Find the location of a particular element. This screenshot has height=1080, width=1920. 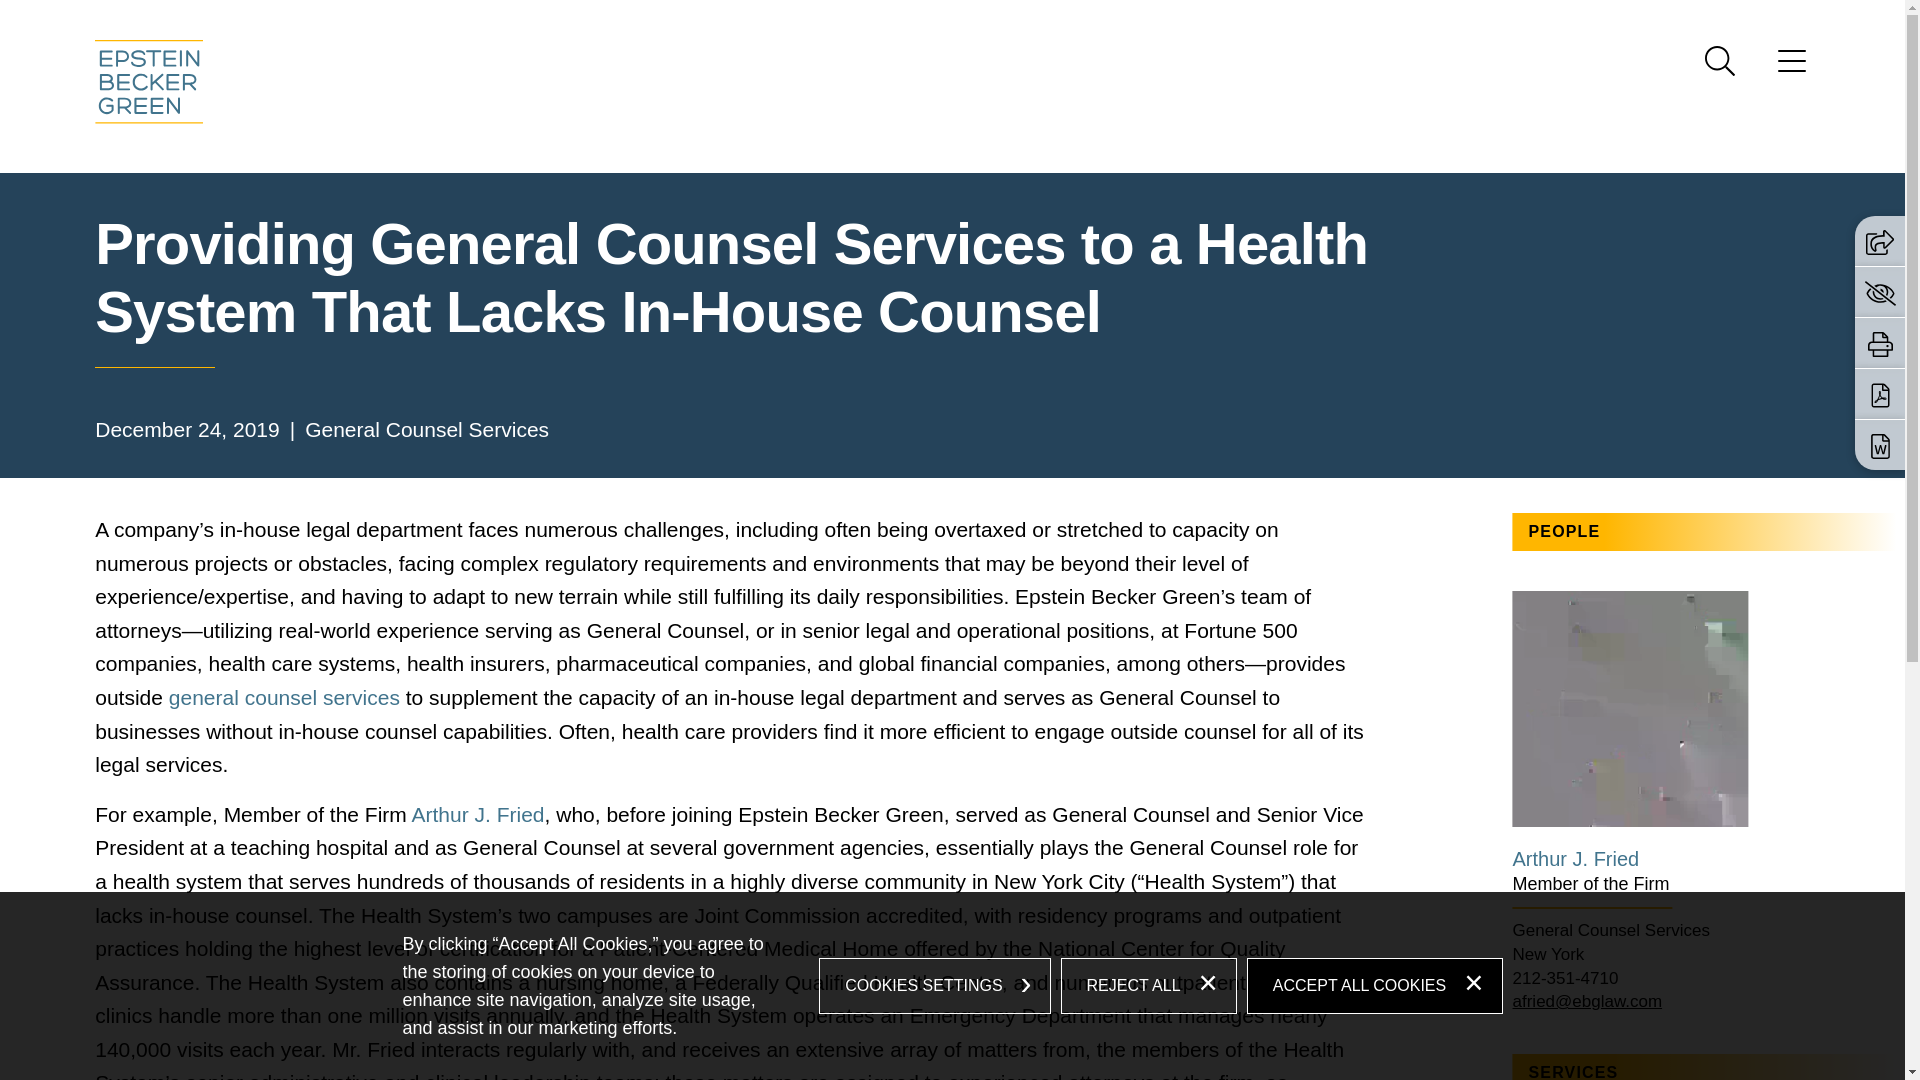

Search is located at coordinates (1720, 60).